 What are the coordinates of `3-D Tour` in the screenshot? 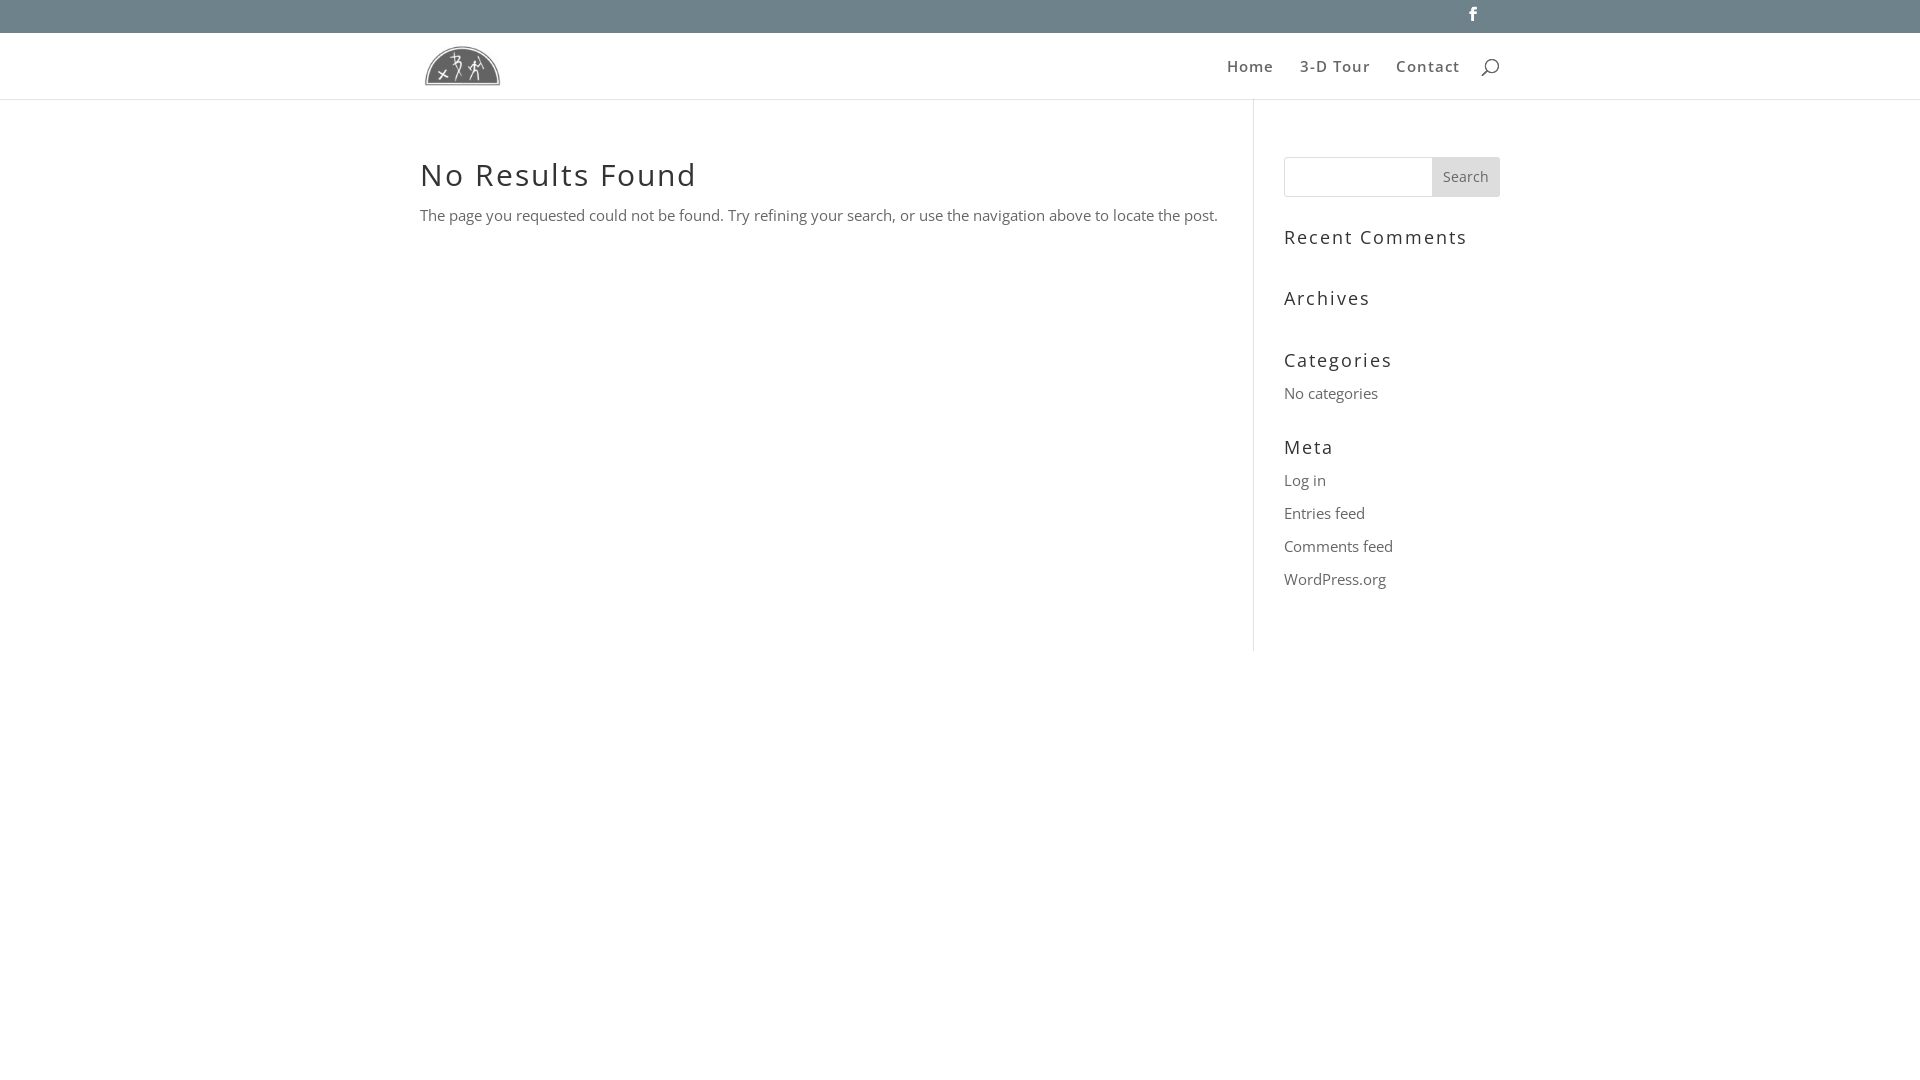 It's located at (1335, 78).